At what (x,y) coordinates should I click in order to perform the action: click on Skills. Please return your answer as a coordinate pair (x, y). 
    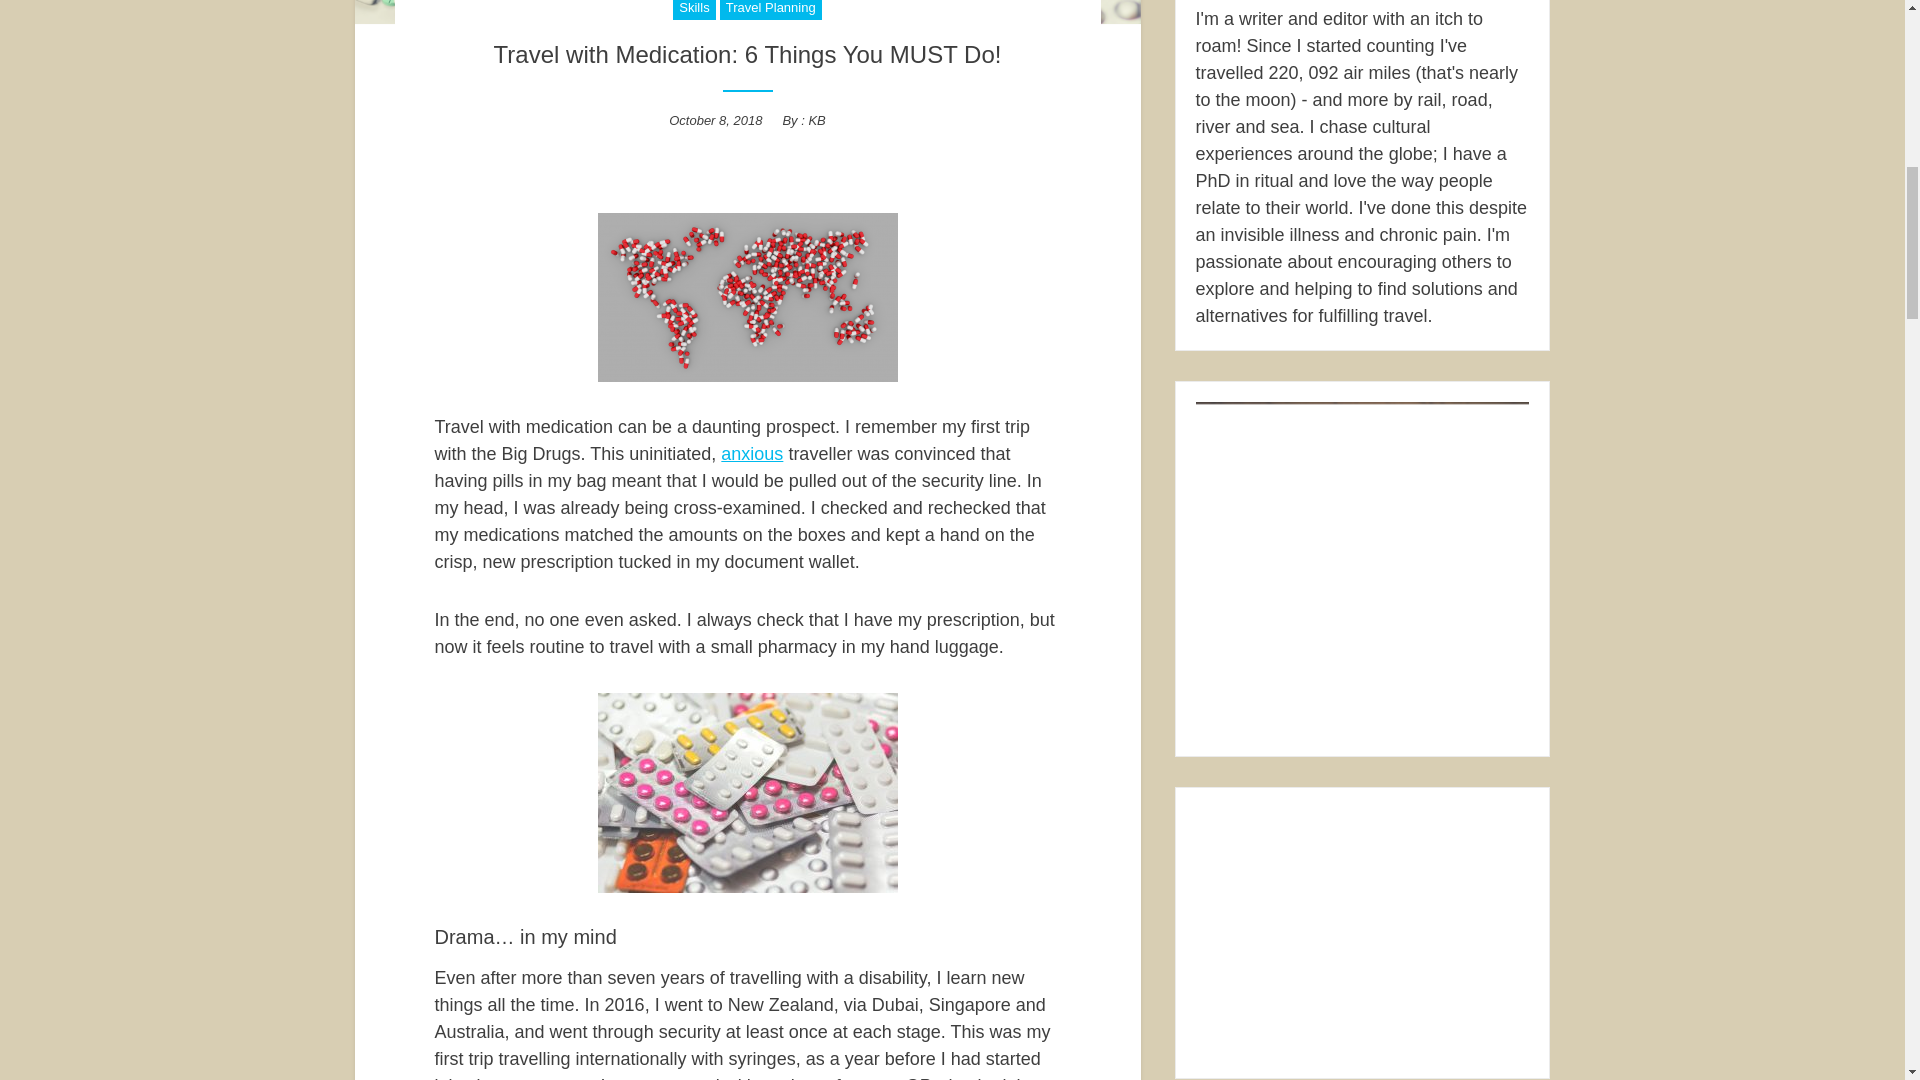
    Looking at the image, I should click on (694, 10).